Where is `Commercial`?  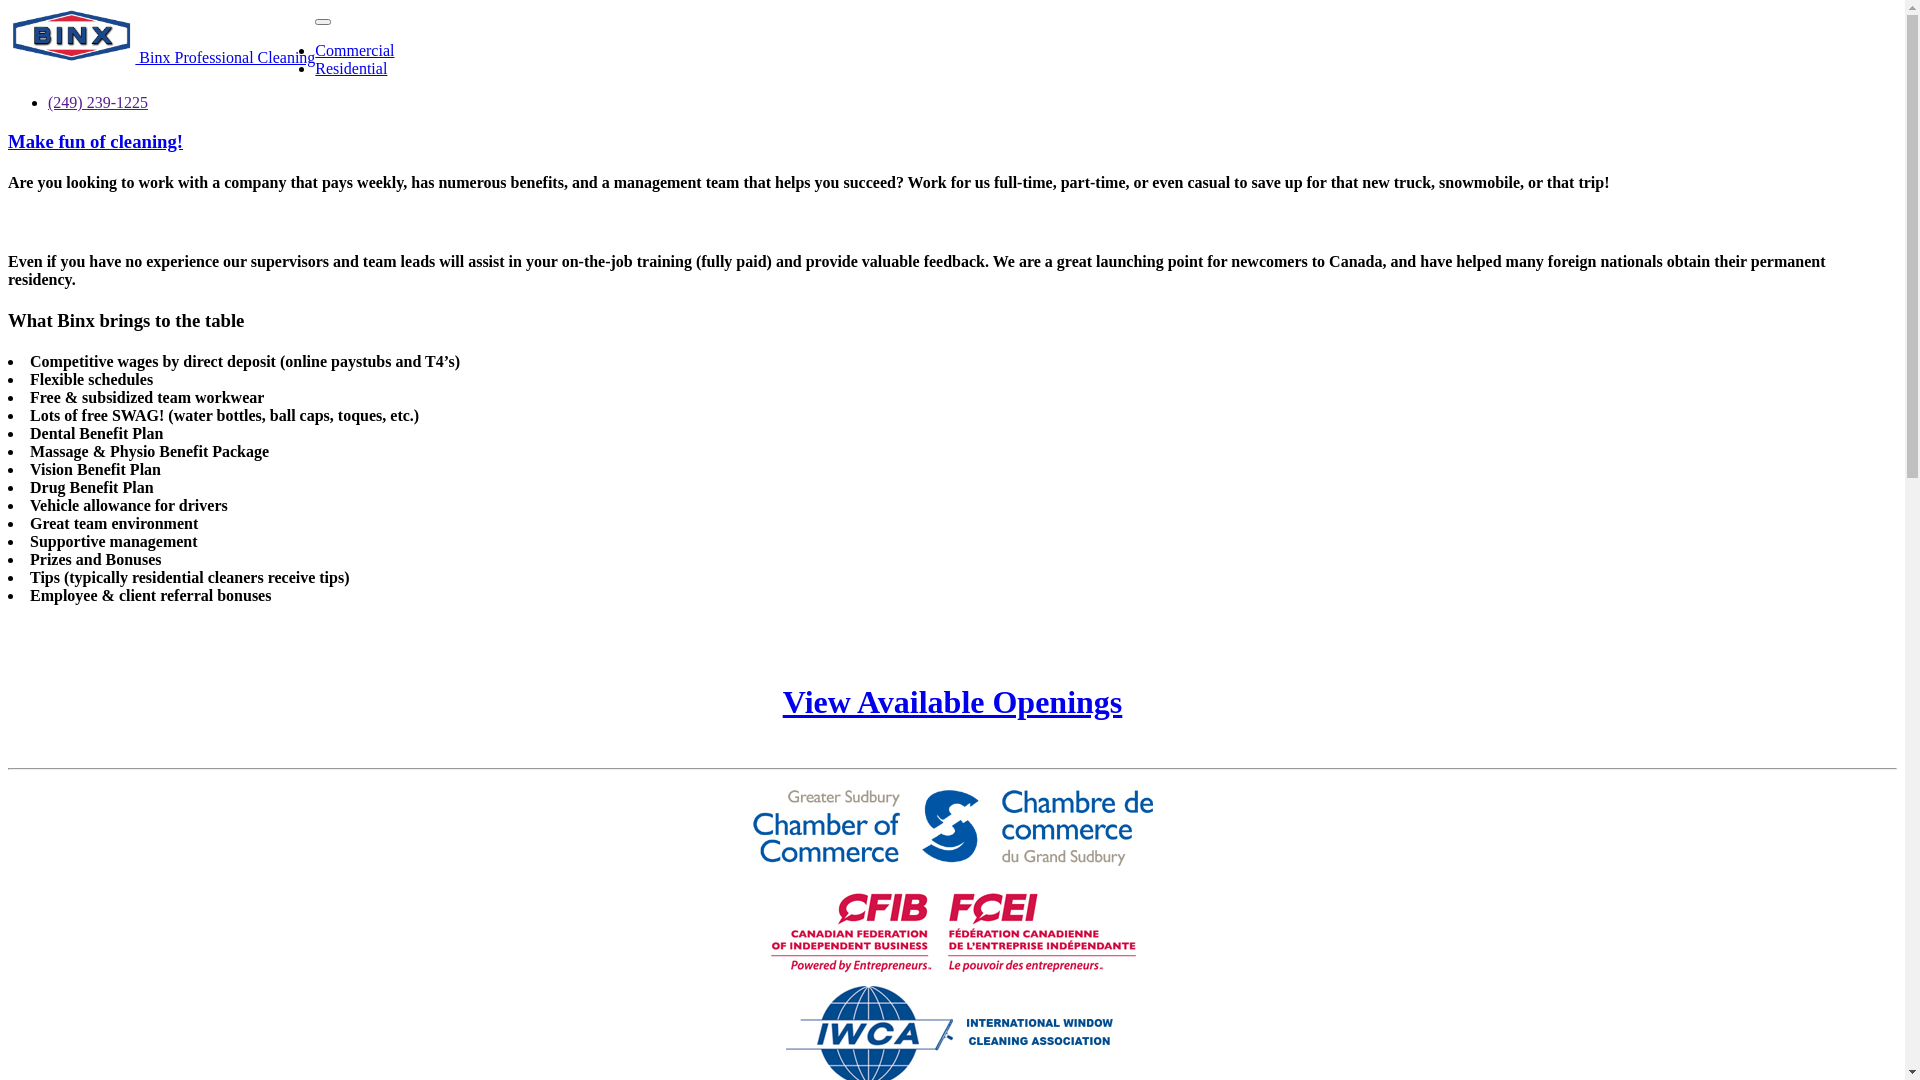 Commercial is located at coordinates (354, 50).